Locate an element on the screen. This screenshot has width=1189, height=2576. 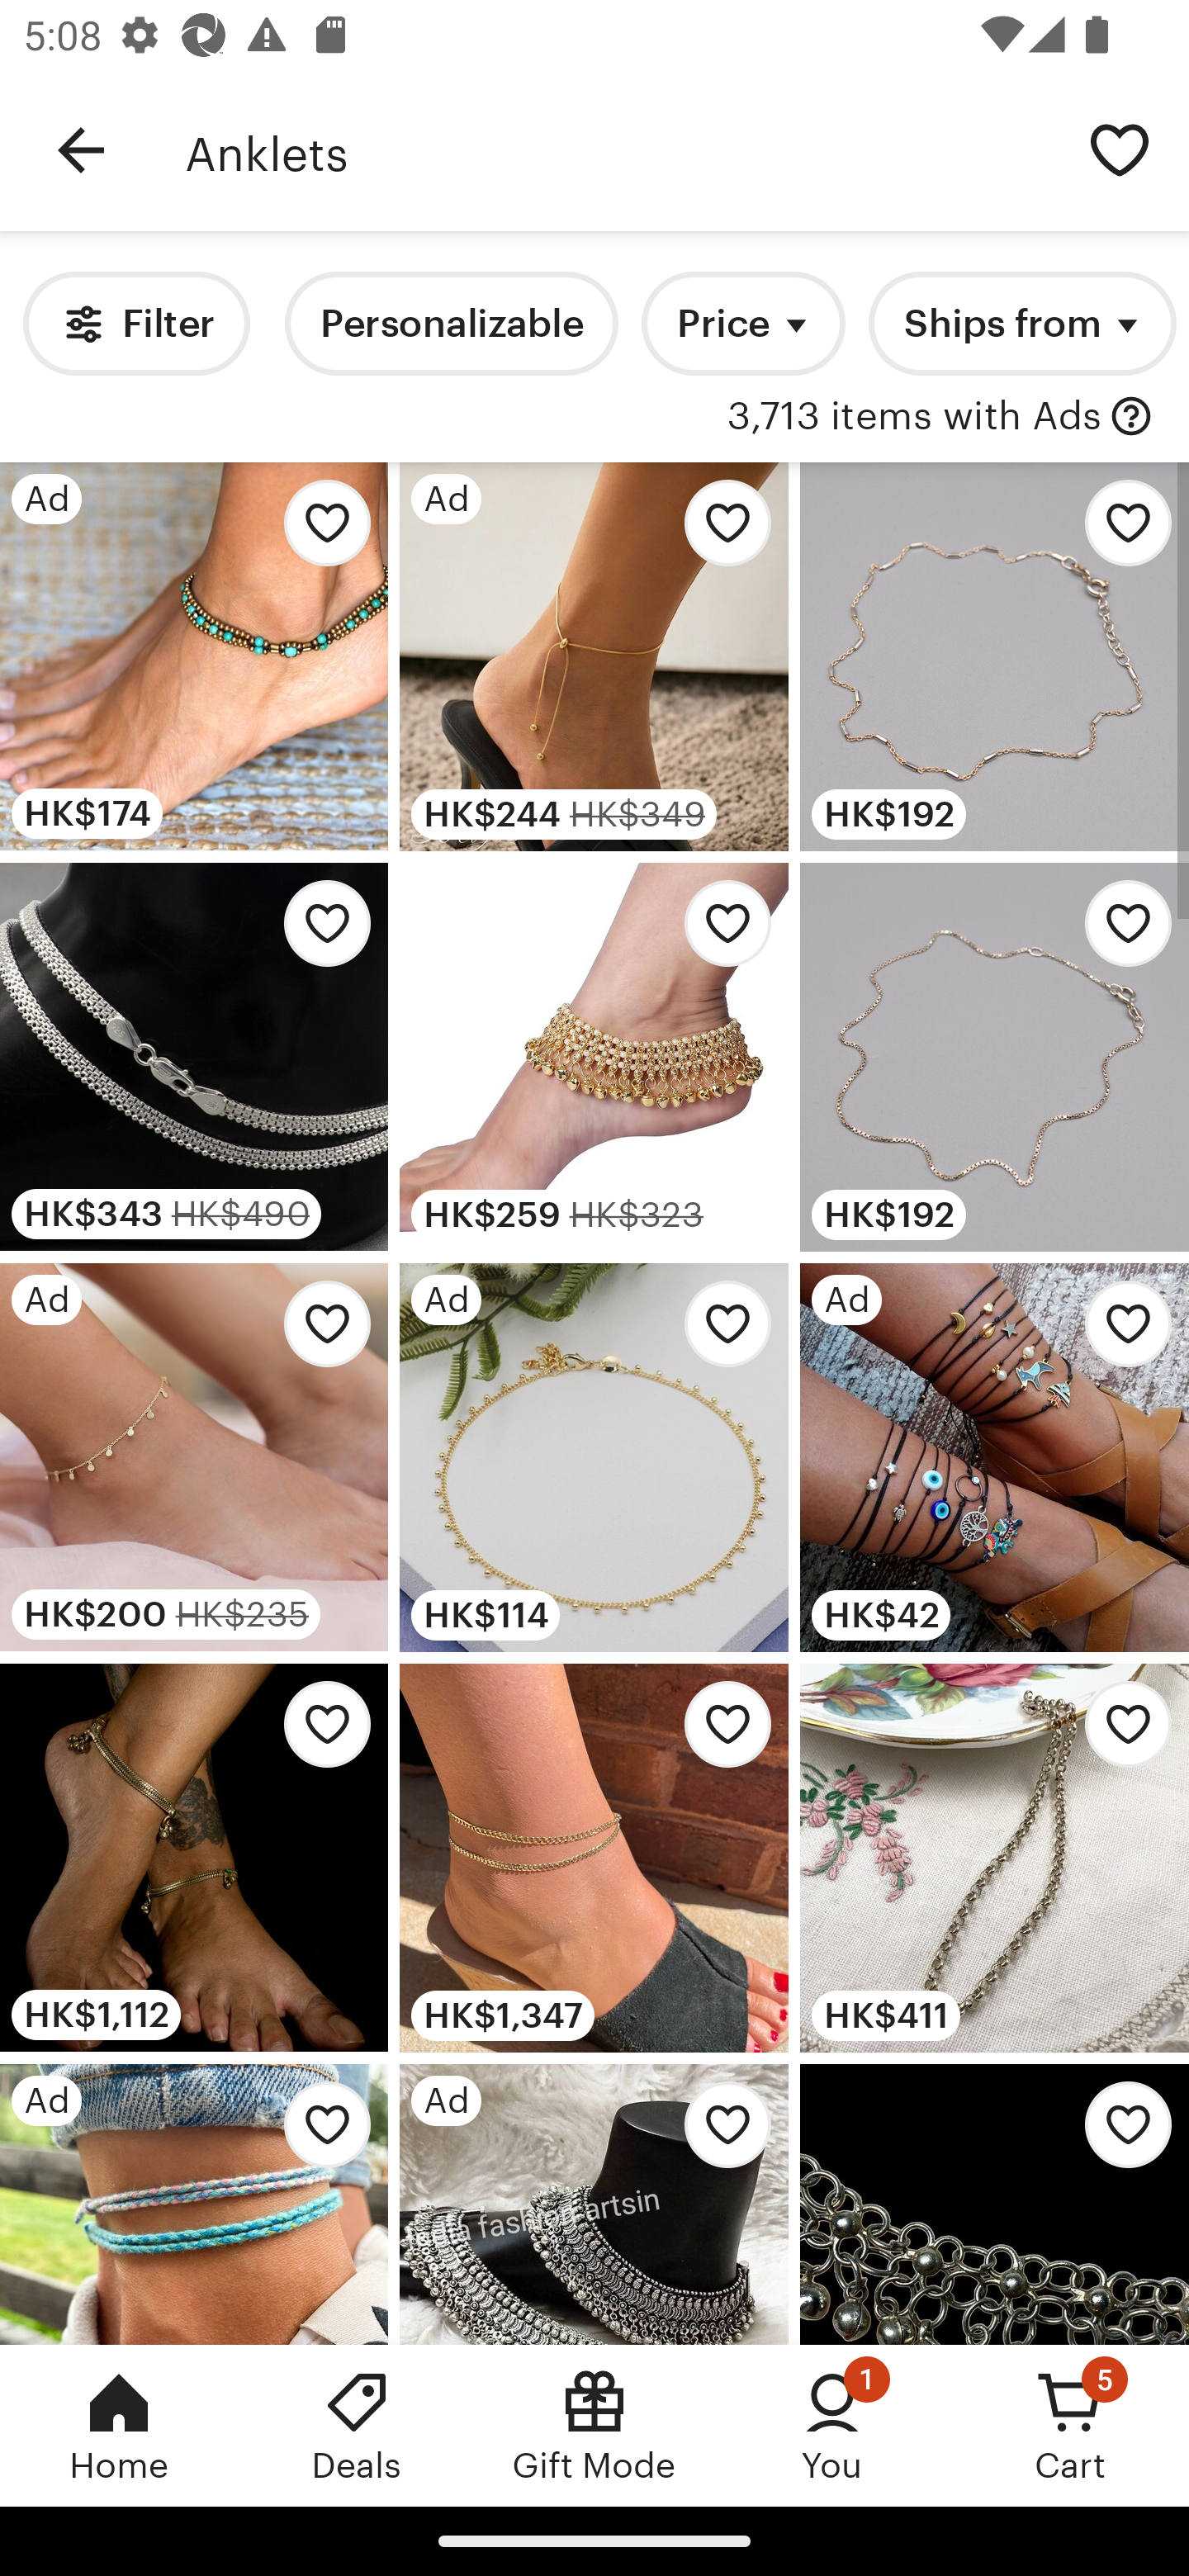
Cart, 5 new notifications Cart is located at coordinates (1070, 2425).